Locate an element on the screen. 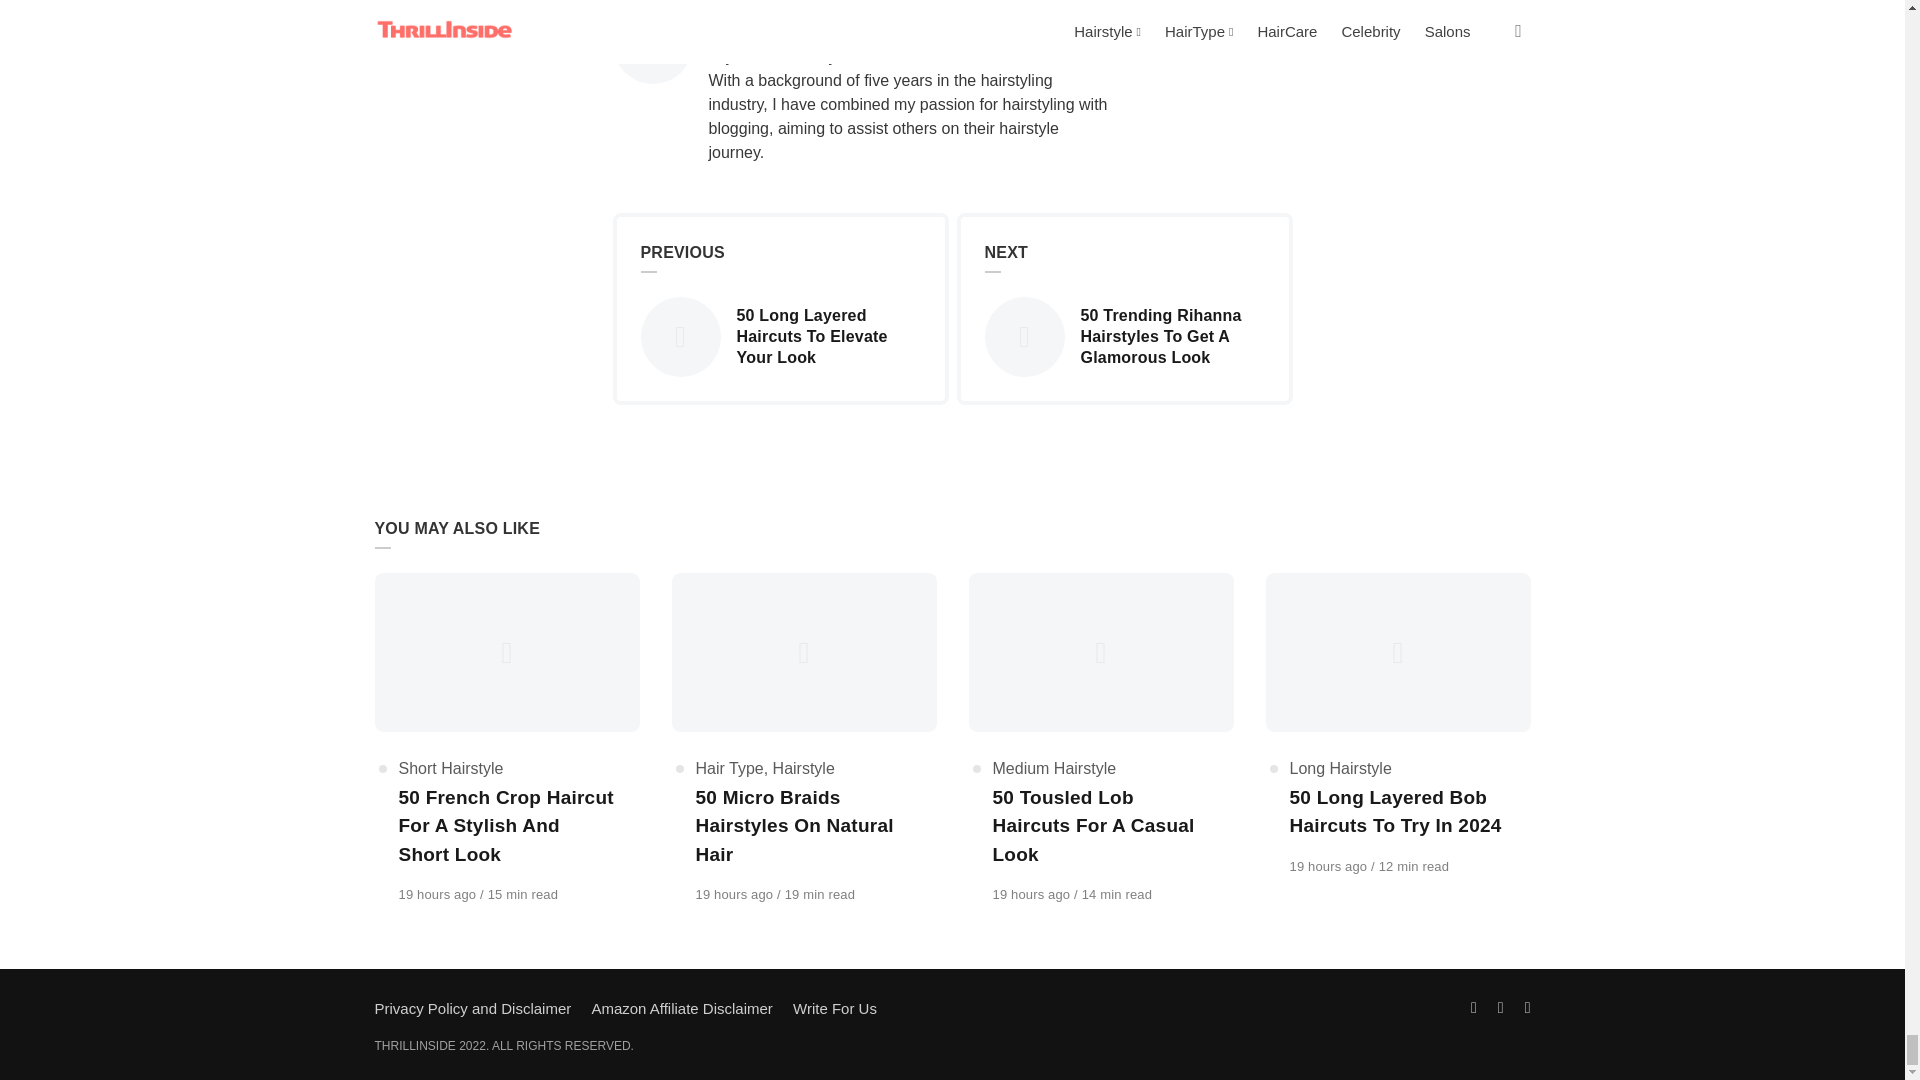 The height and width of the screenshot is (1080, 1920). 50 Long Layered Haircuts To Elevate Your Look is located at coordinates (450, 768).